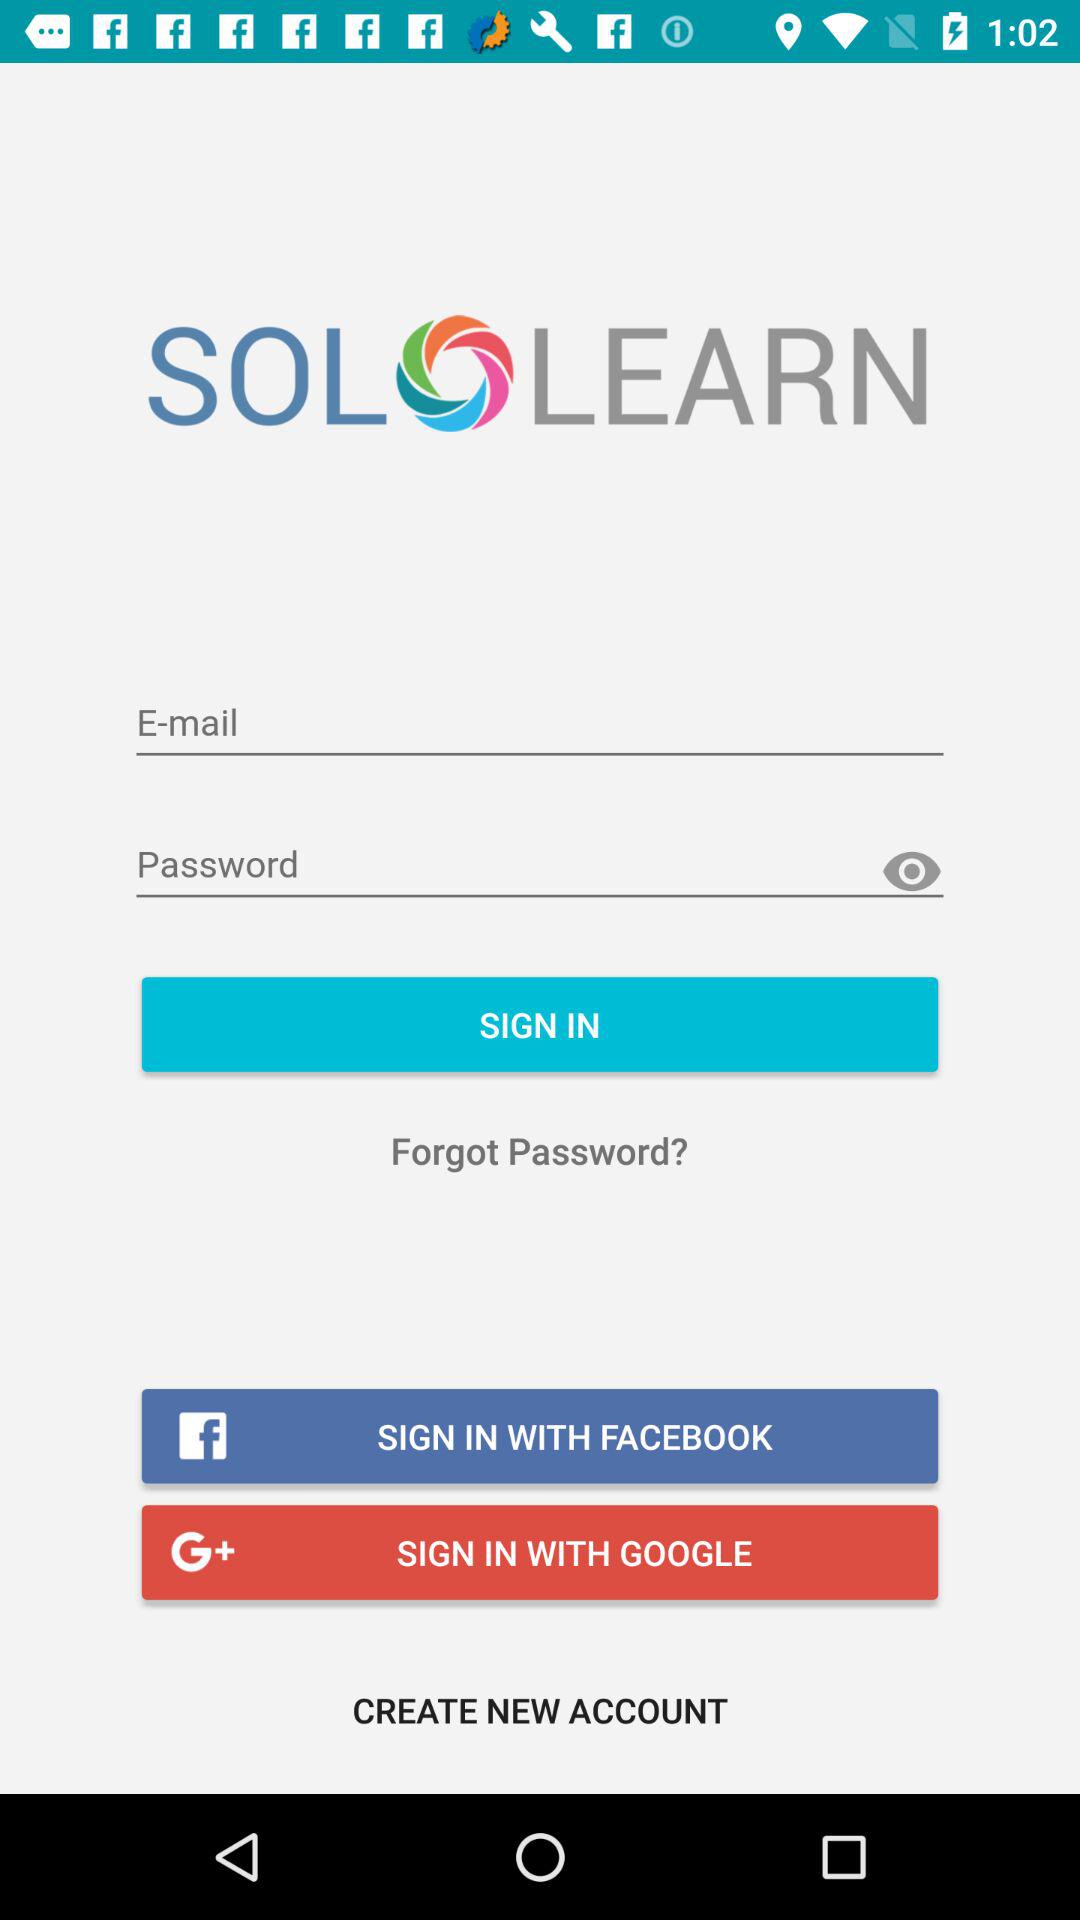  What do you see at coordinates (540, 1150) in the screenshot?
I see `select the forgot password? item` at bounding box center [540, 1150].